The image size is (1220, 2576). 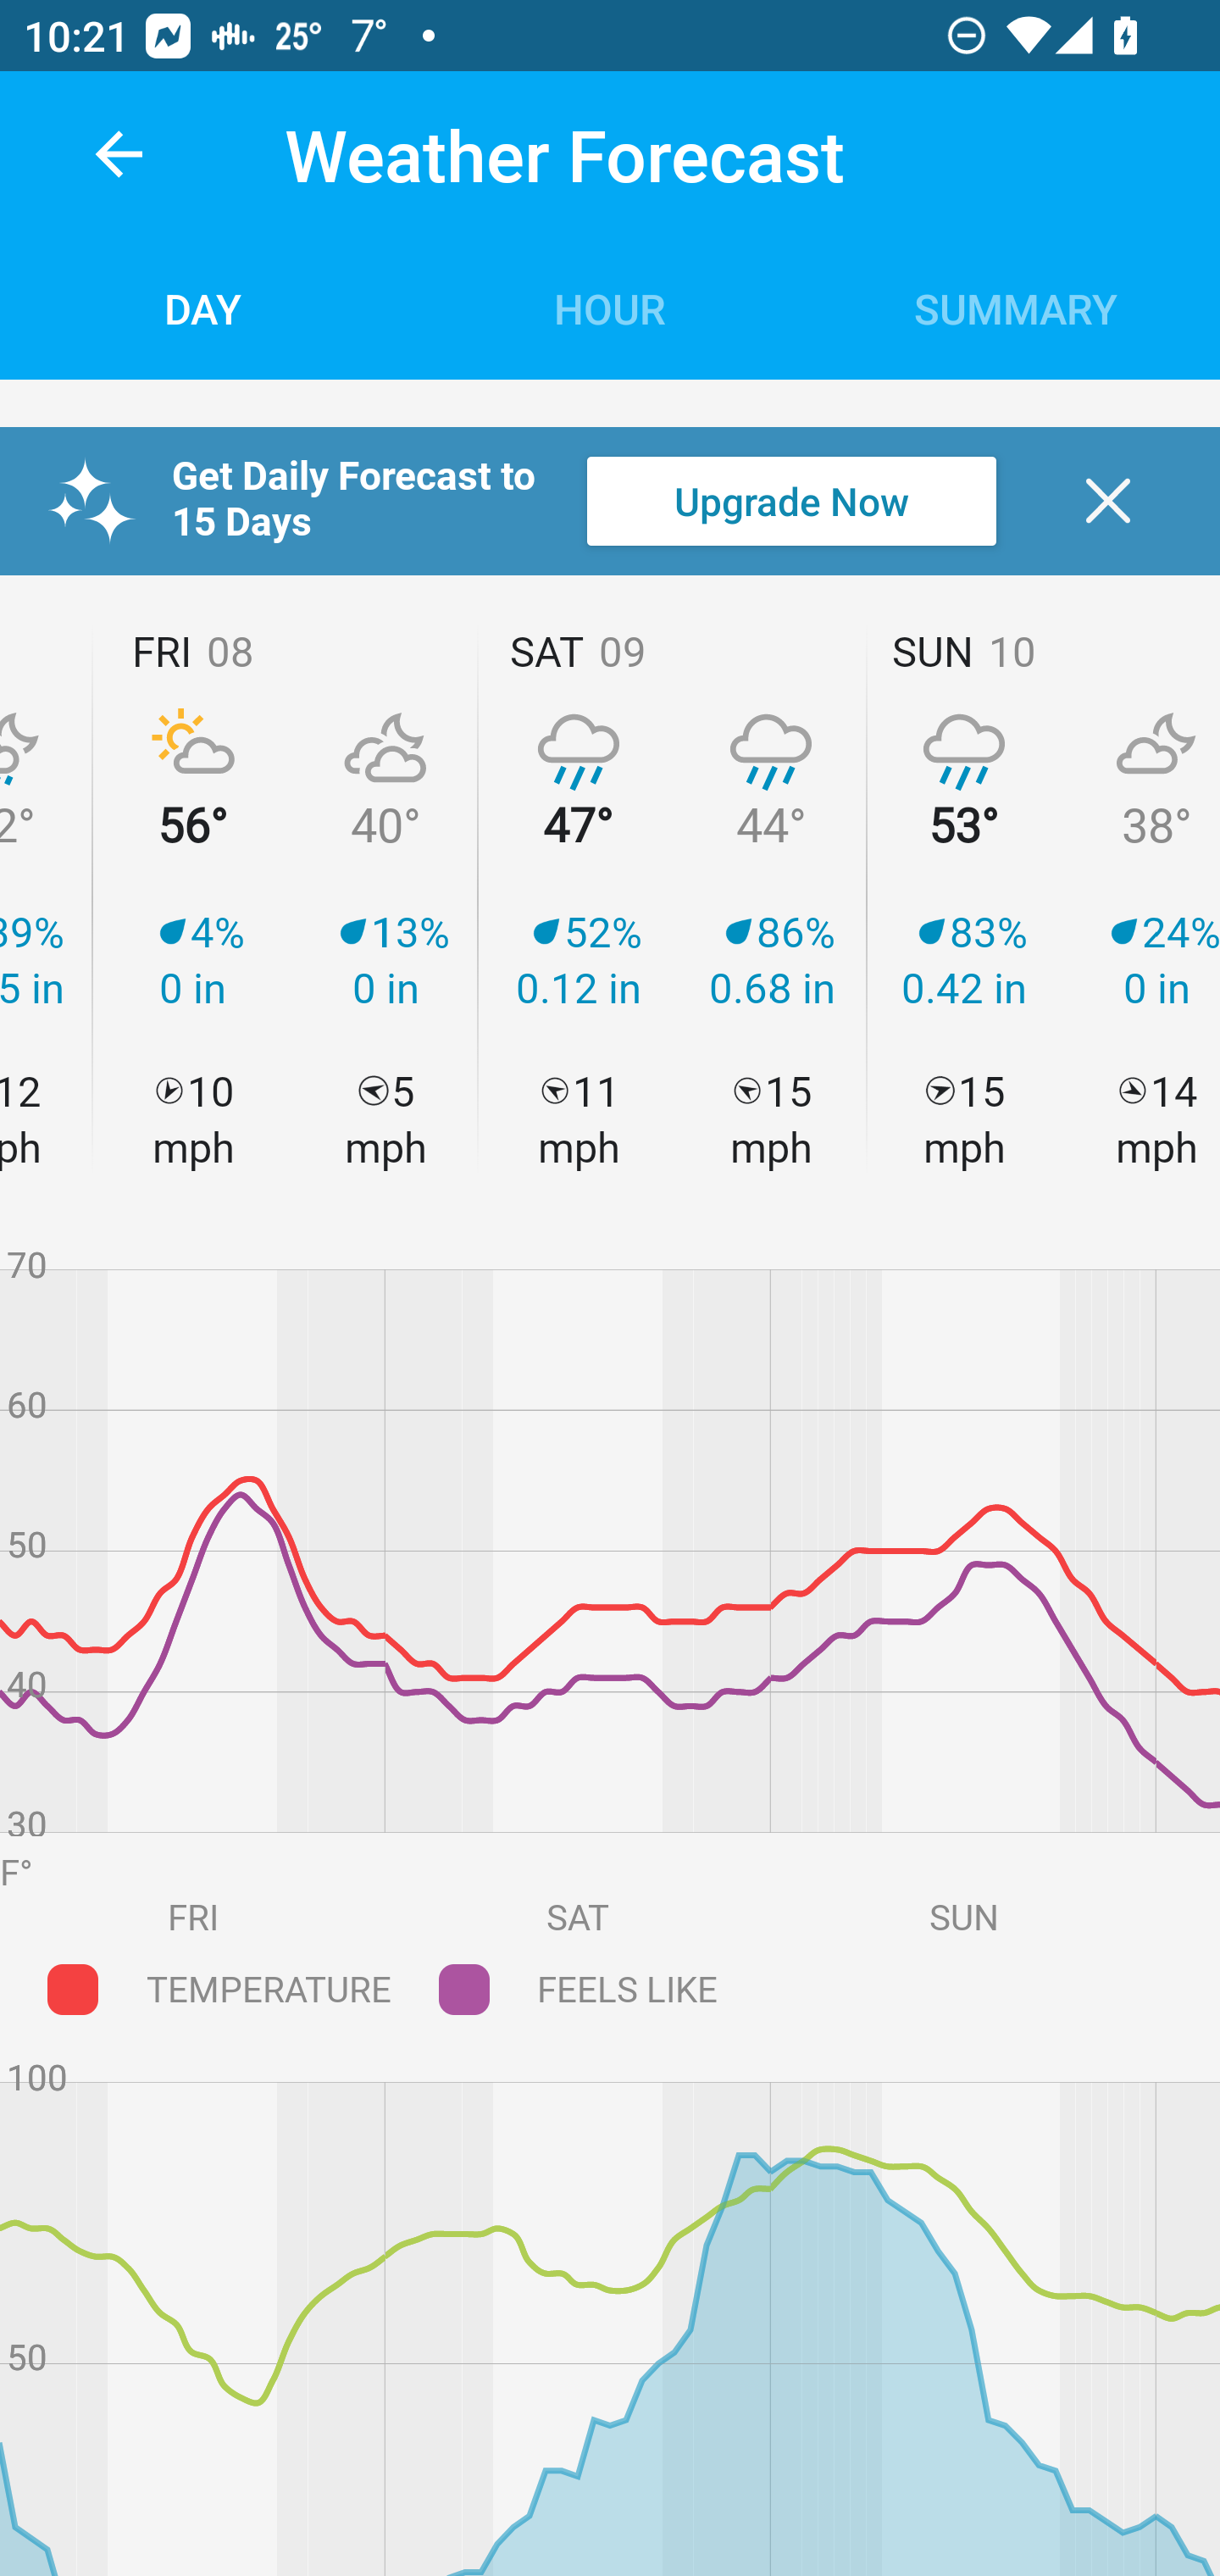 I want to click on Summary Tab SUMMARY, so click(x=1017, y=307).